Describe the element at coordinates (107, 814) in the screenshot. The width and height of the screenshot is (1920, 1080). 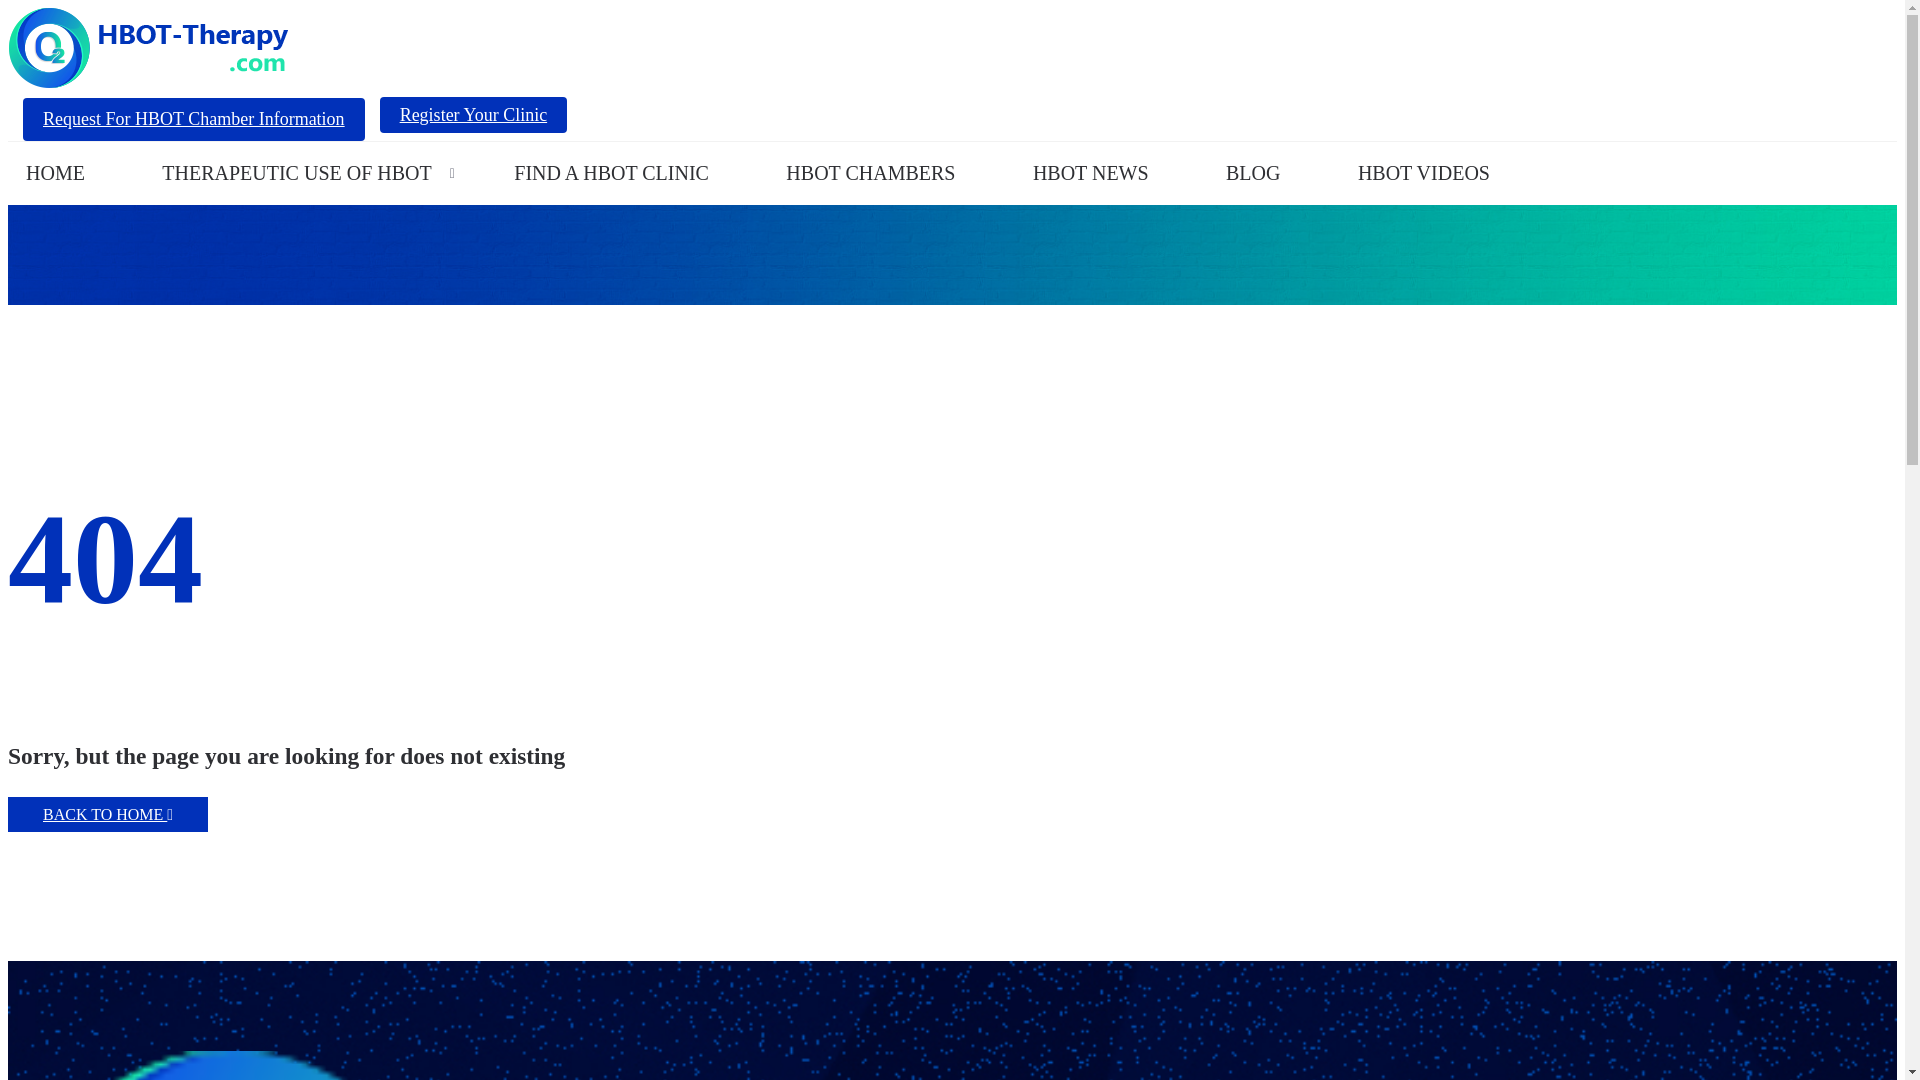
I see `BACK TO HOME` at that location.